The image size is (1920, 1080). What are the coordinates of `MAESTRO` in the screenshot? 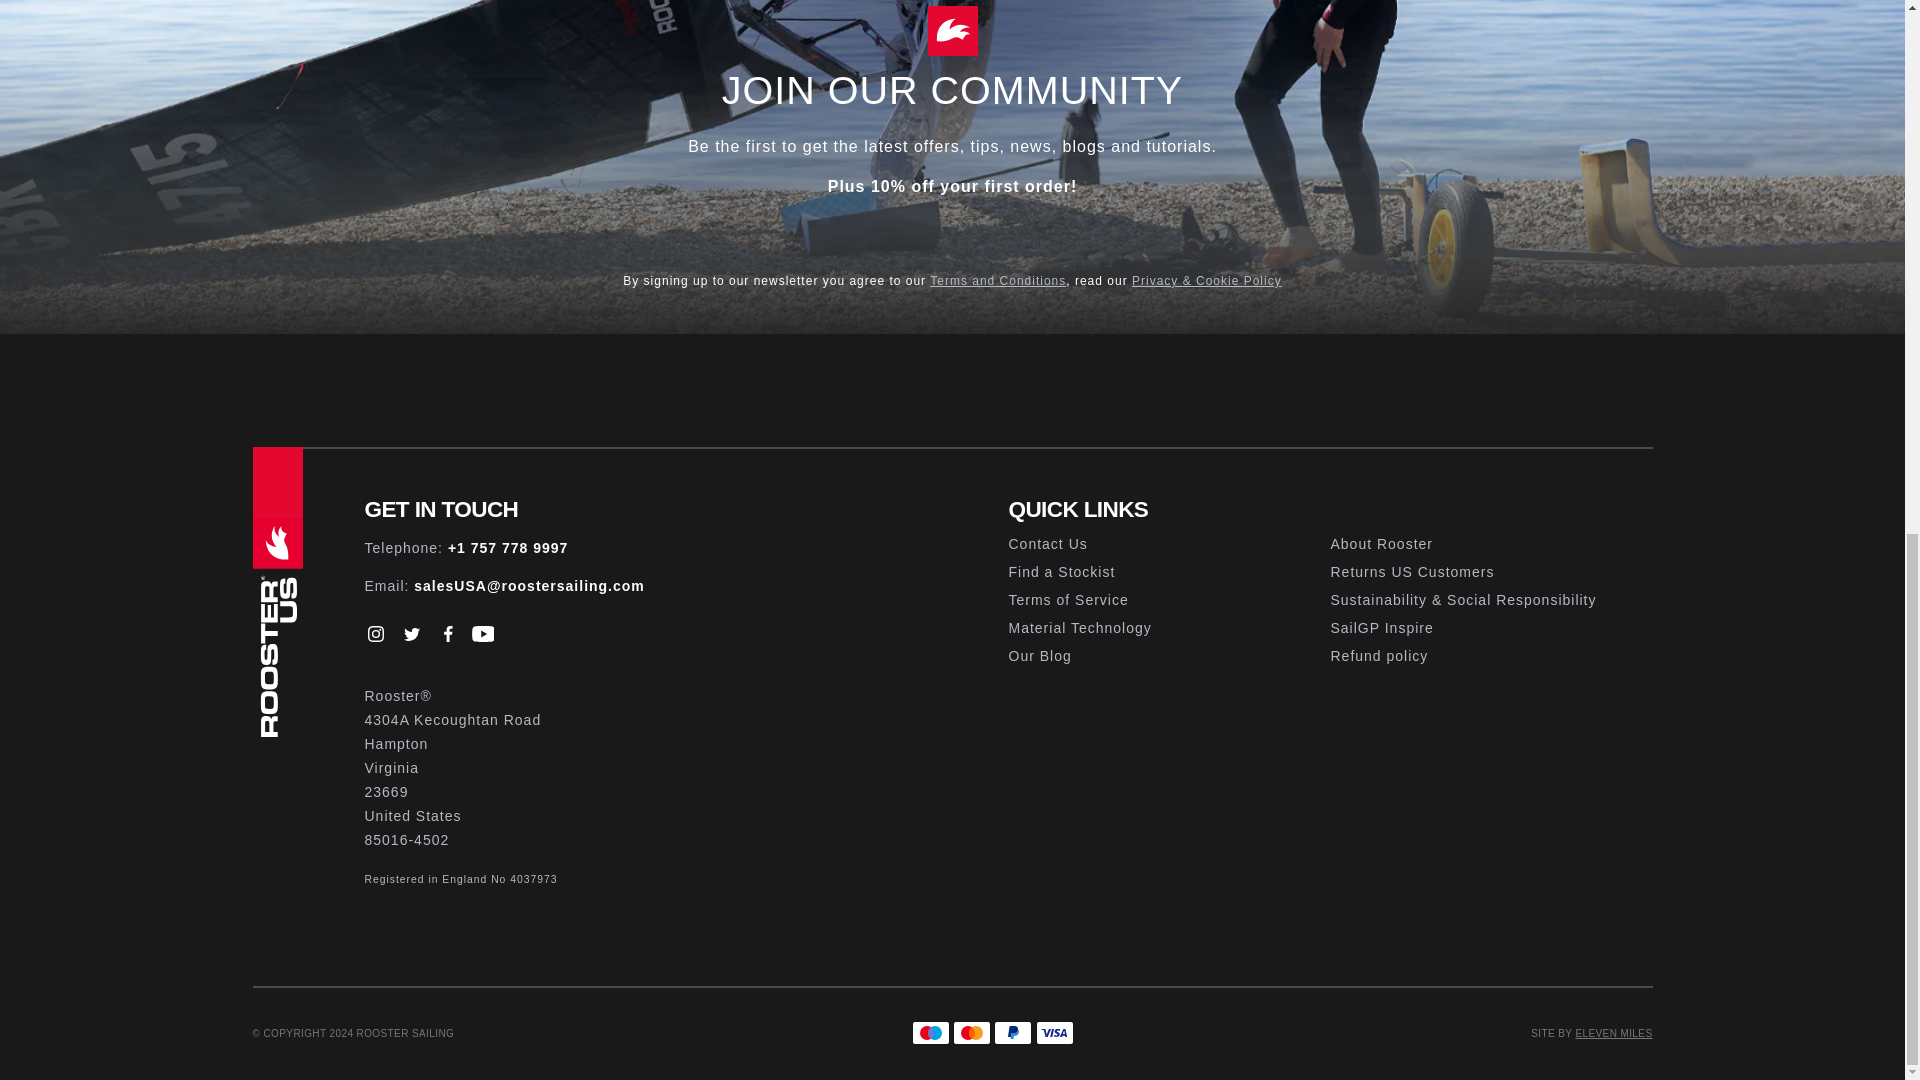 It's located at (931, 1032).